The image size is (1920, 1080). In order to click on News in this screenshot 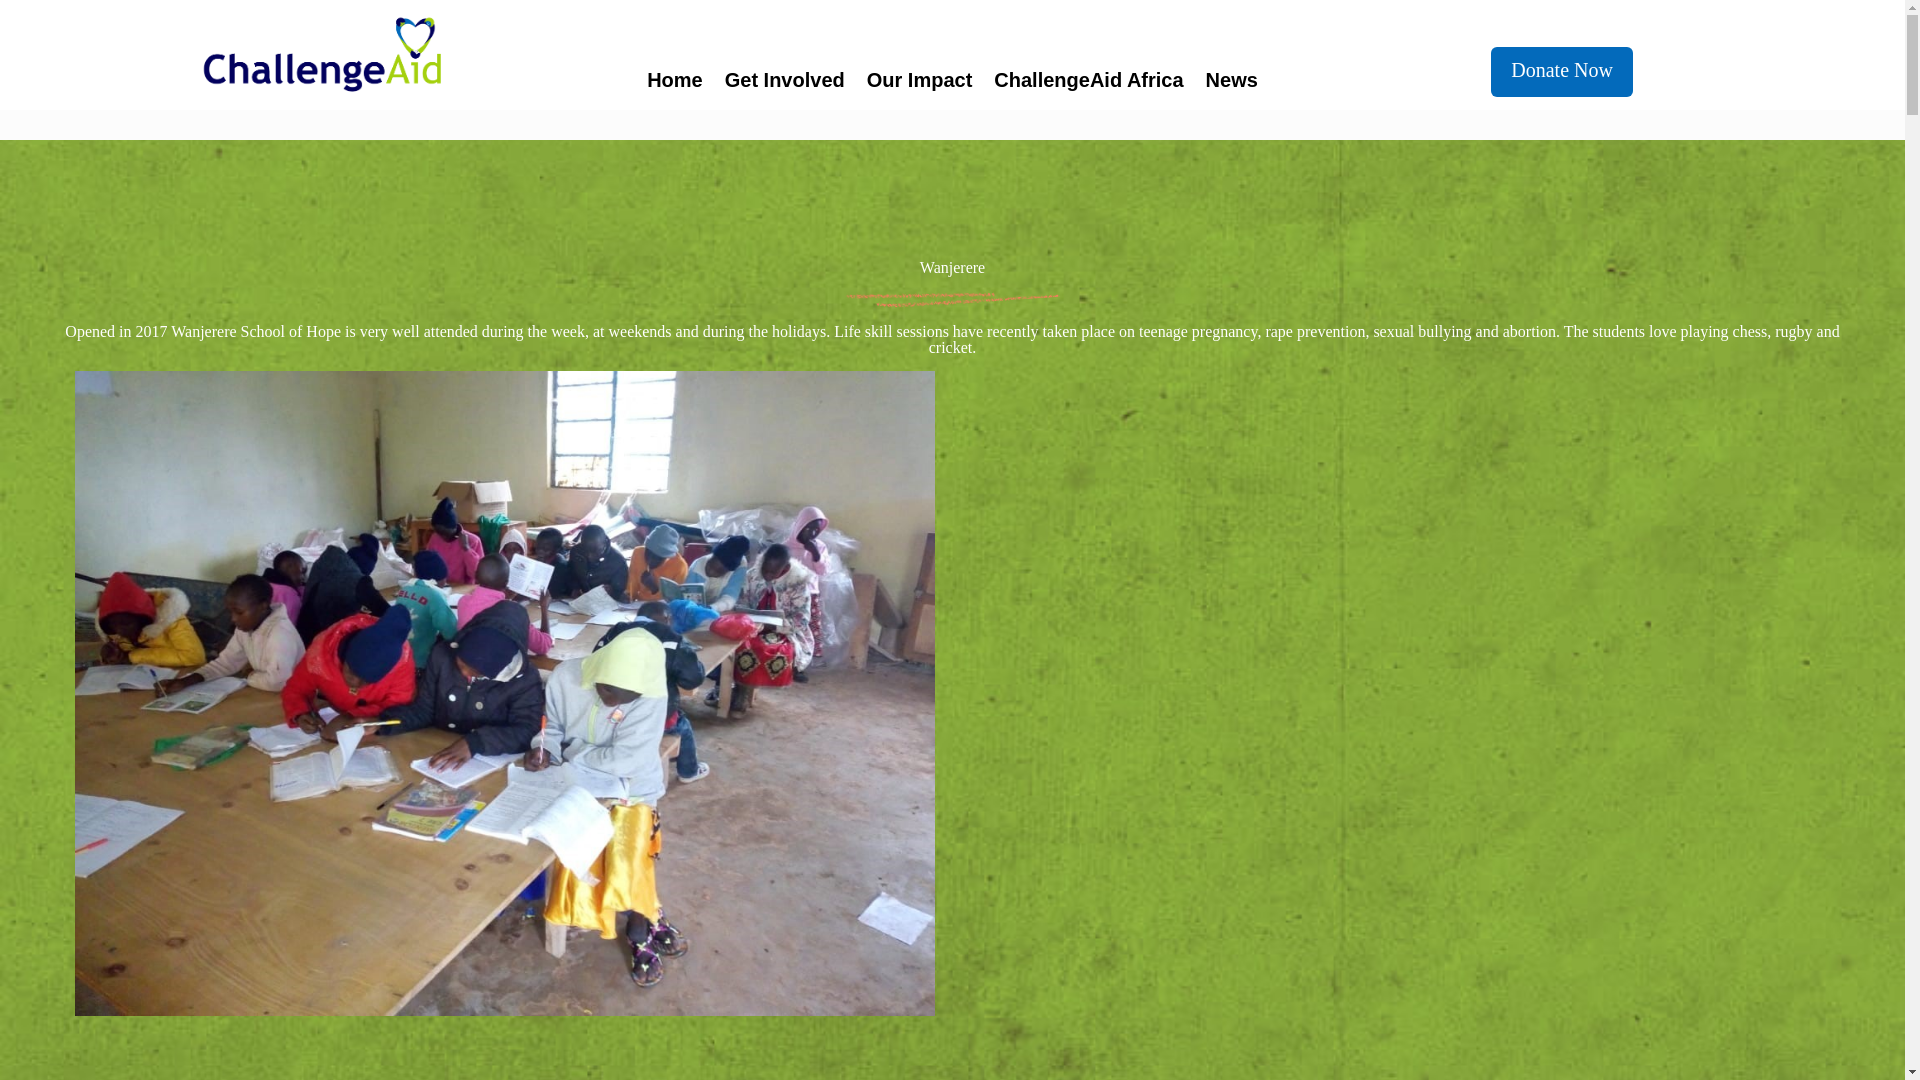, I will do `click(1231, 84)`.